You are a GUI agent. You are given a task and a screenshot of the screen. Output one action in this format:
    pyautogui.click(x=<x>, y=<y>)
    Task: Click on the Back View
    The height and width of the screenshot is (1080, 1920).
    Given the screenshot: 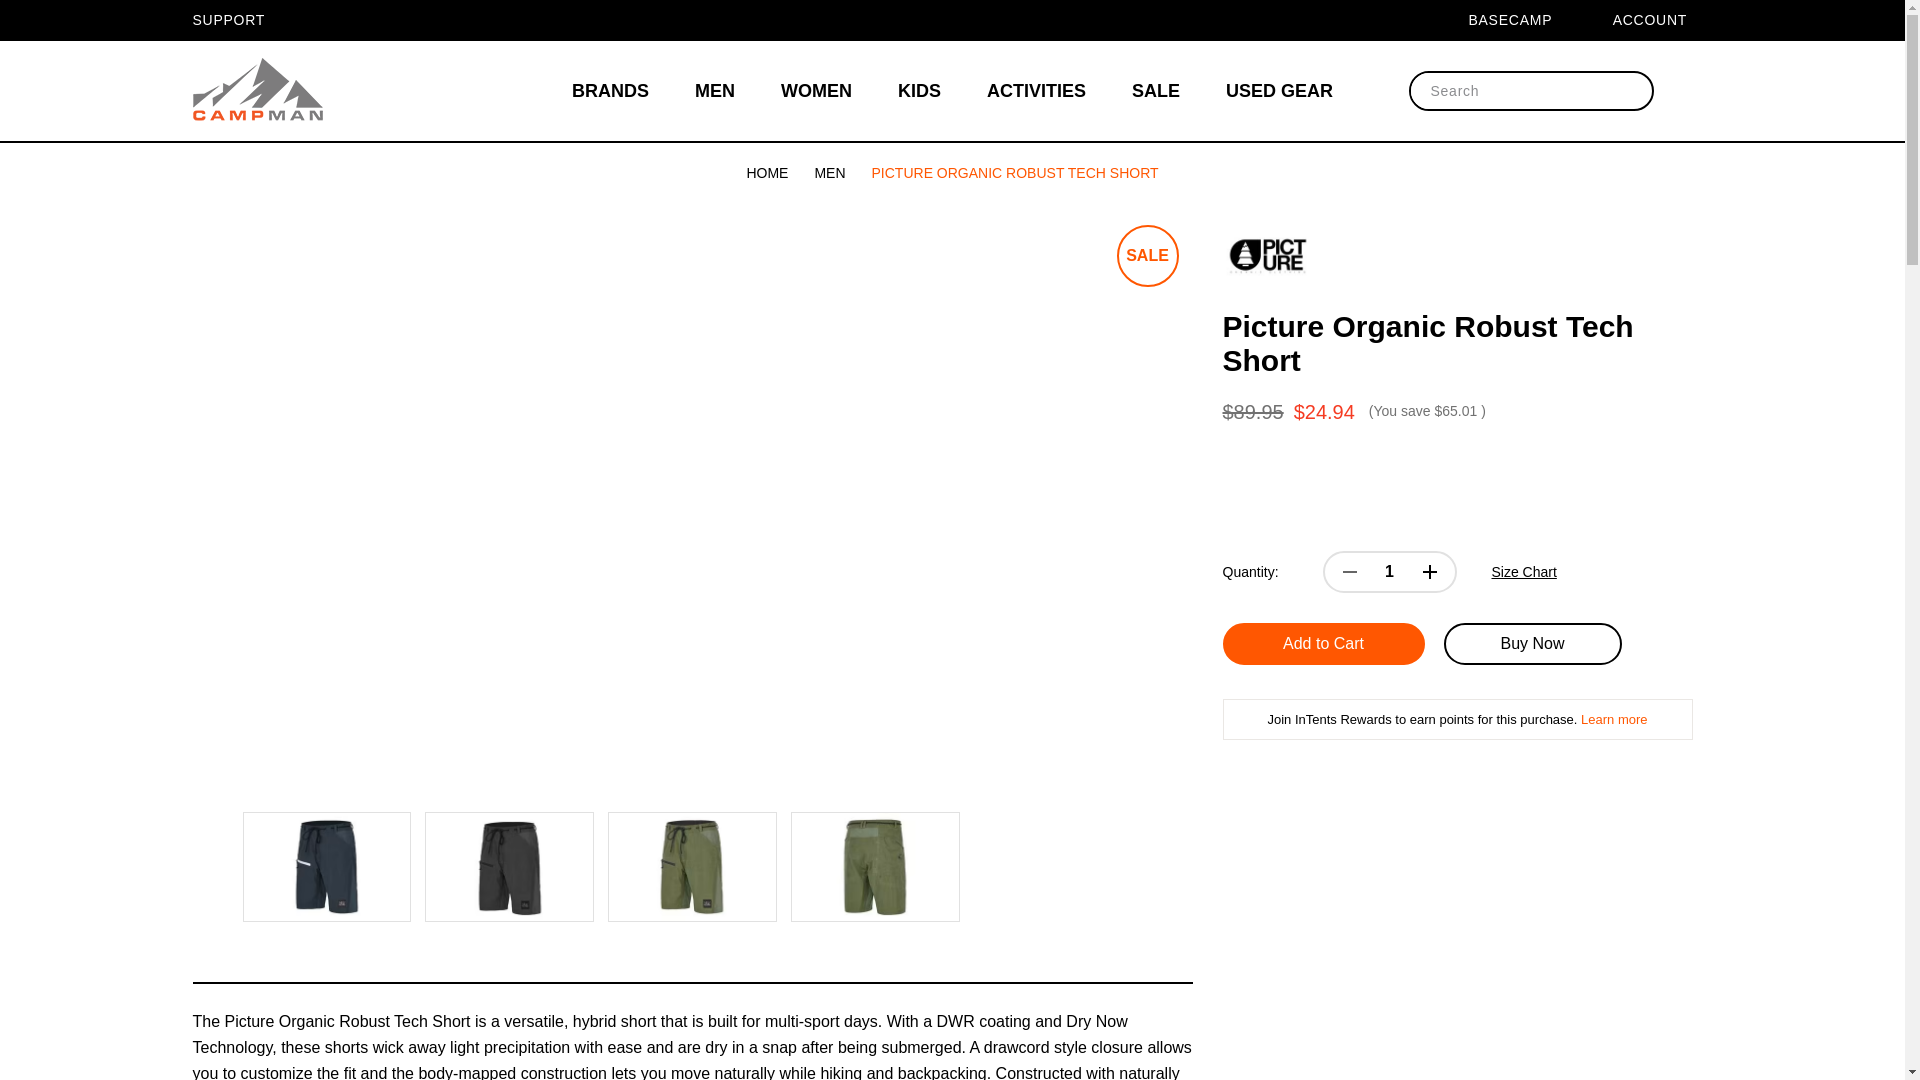 What is the action you would take?
    pyautogui.click(x=874, y=867)
    